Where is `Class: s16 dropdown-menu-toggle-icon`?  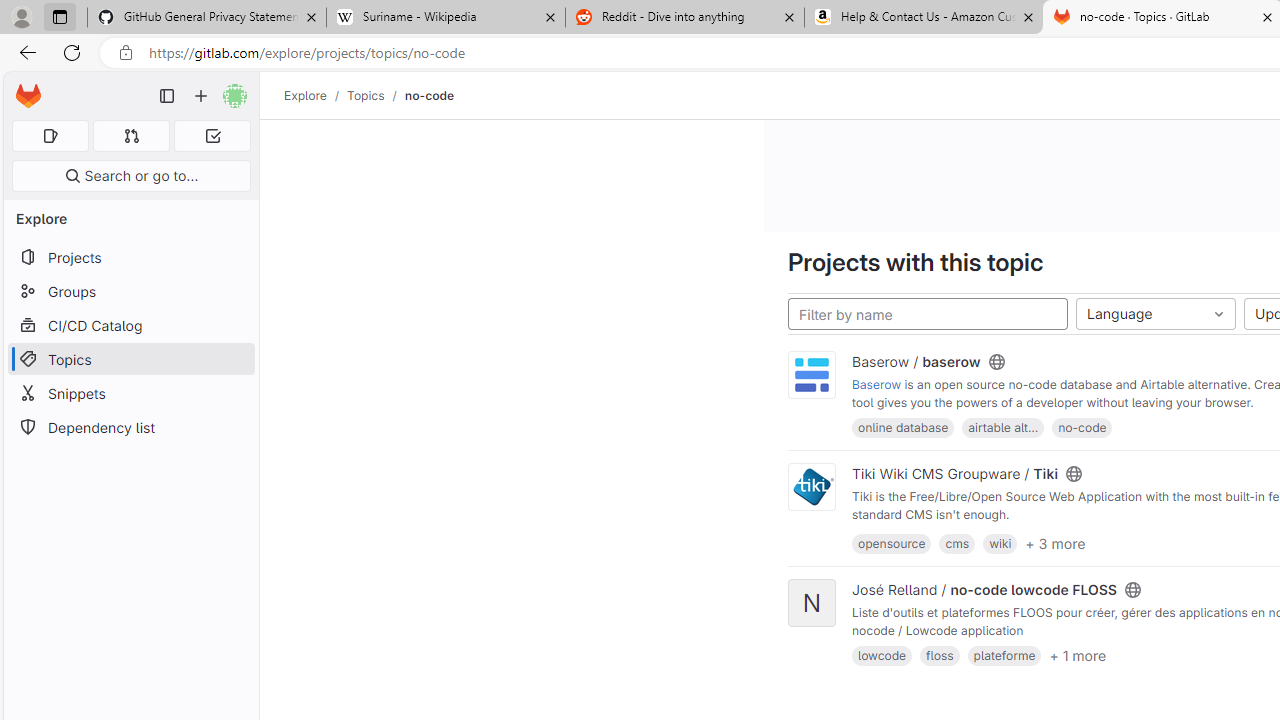
Class: s16 dropdown-menu-toggle-icon is located at coordinates (1218, 314).